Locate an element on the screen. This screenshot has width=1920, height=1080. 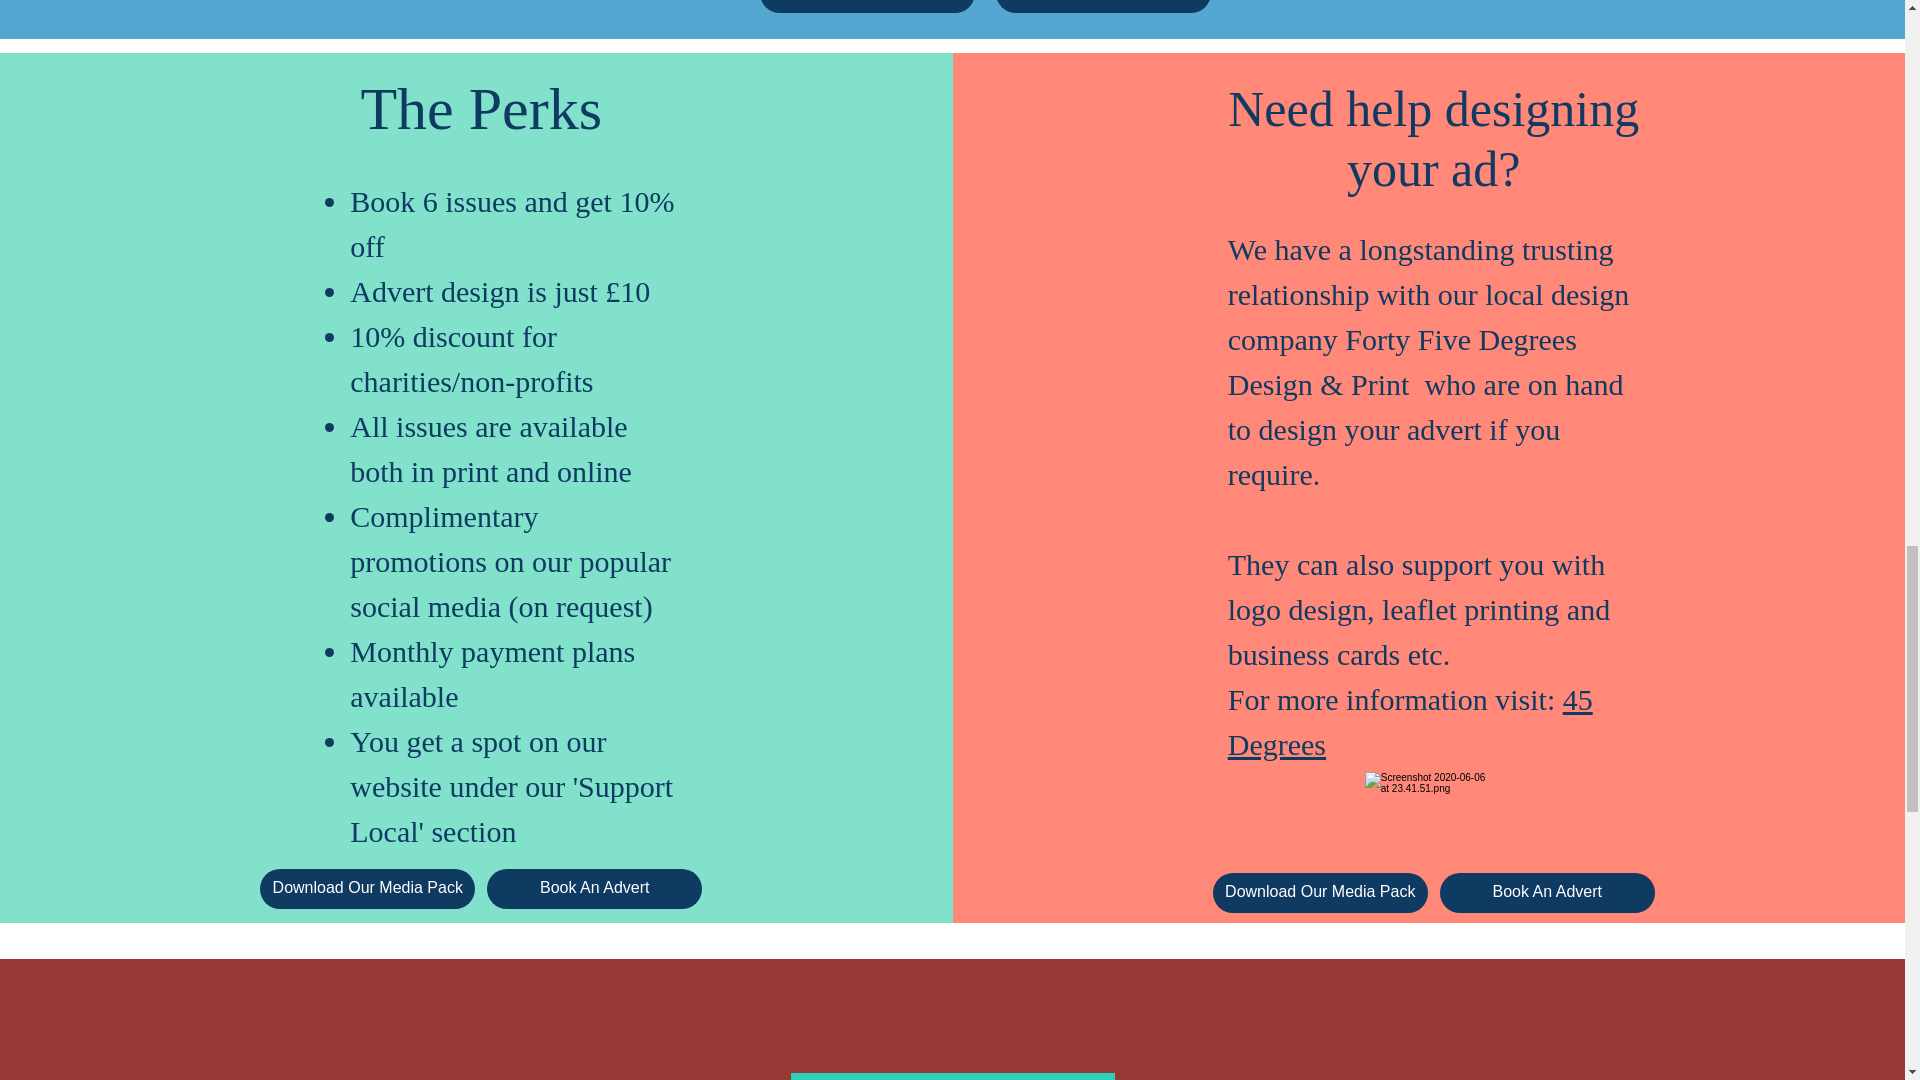
Book An Advert is located at coordinates (594, 889).